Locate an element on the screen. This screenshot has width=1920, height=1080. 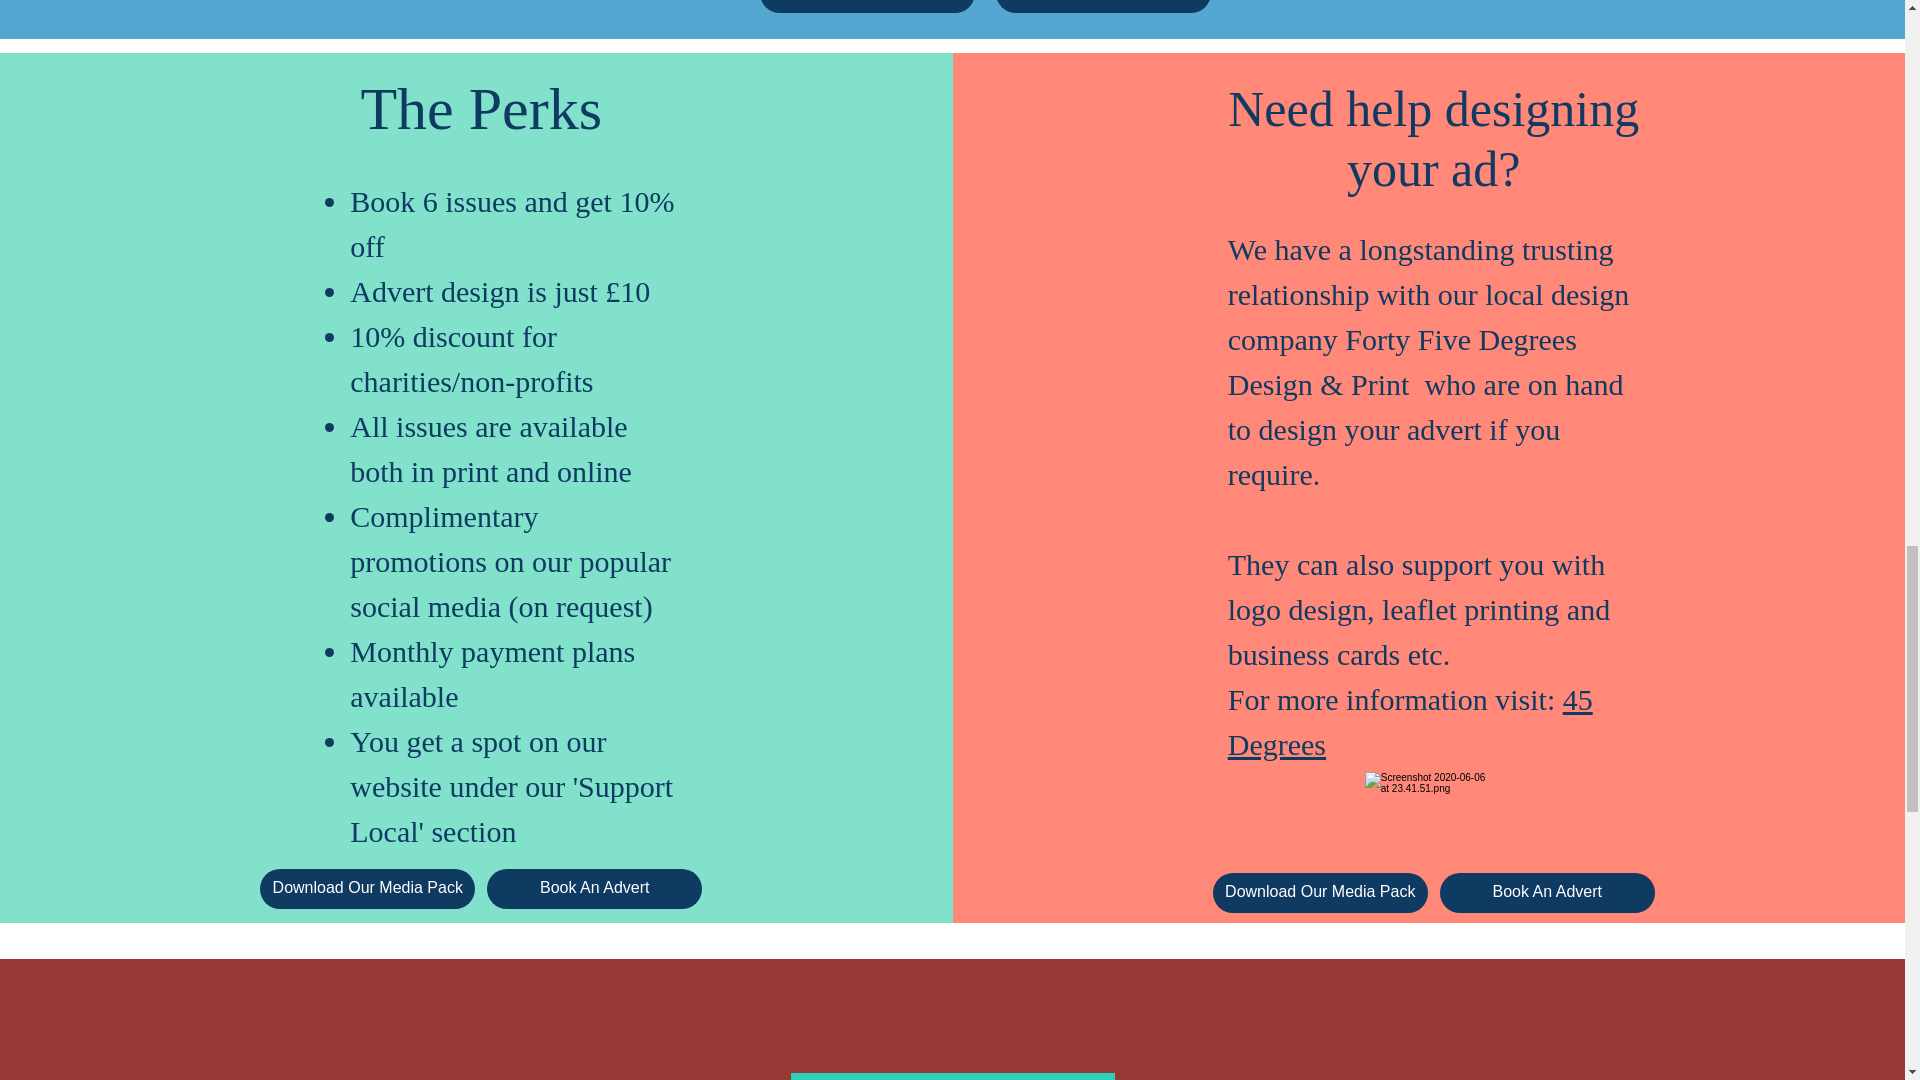
Book An Advert is located at coordinates (594, 889).